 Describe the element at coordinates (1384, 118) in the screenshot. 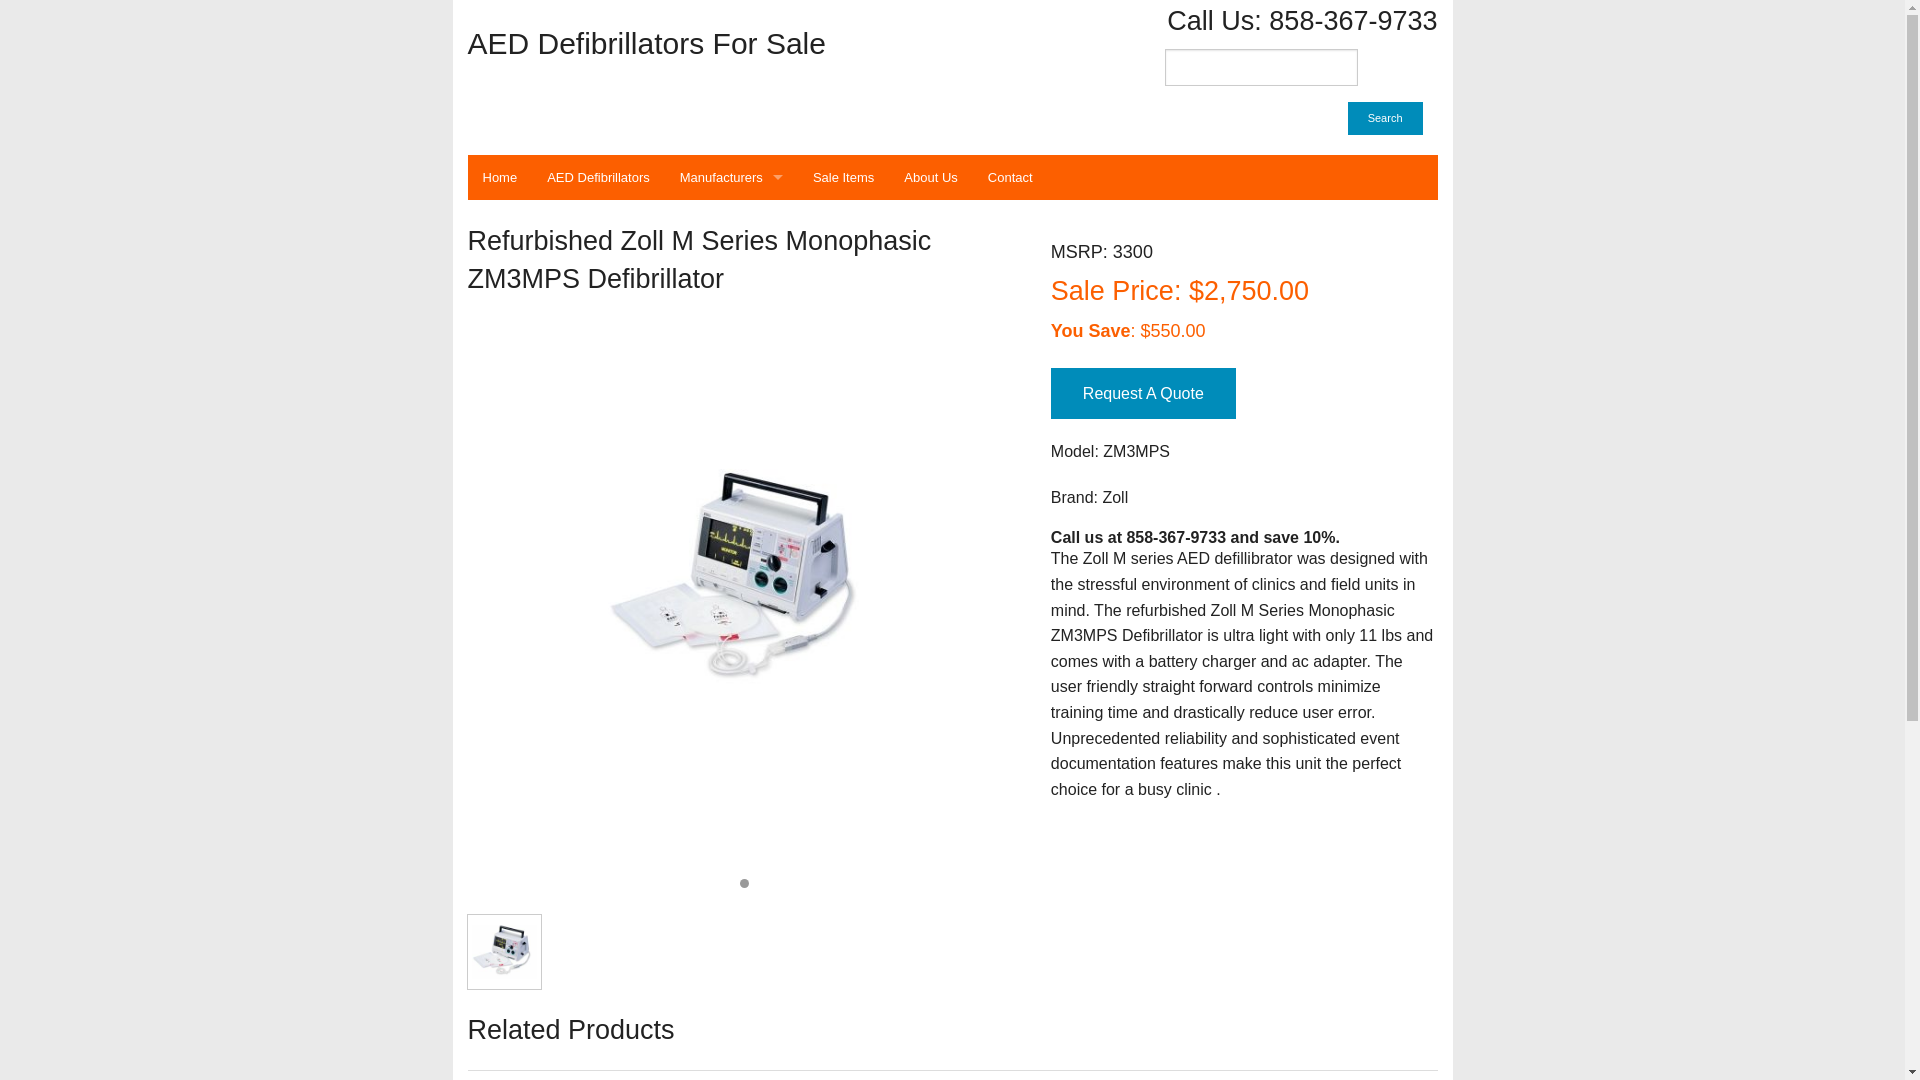

I see `Search` at that location.